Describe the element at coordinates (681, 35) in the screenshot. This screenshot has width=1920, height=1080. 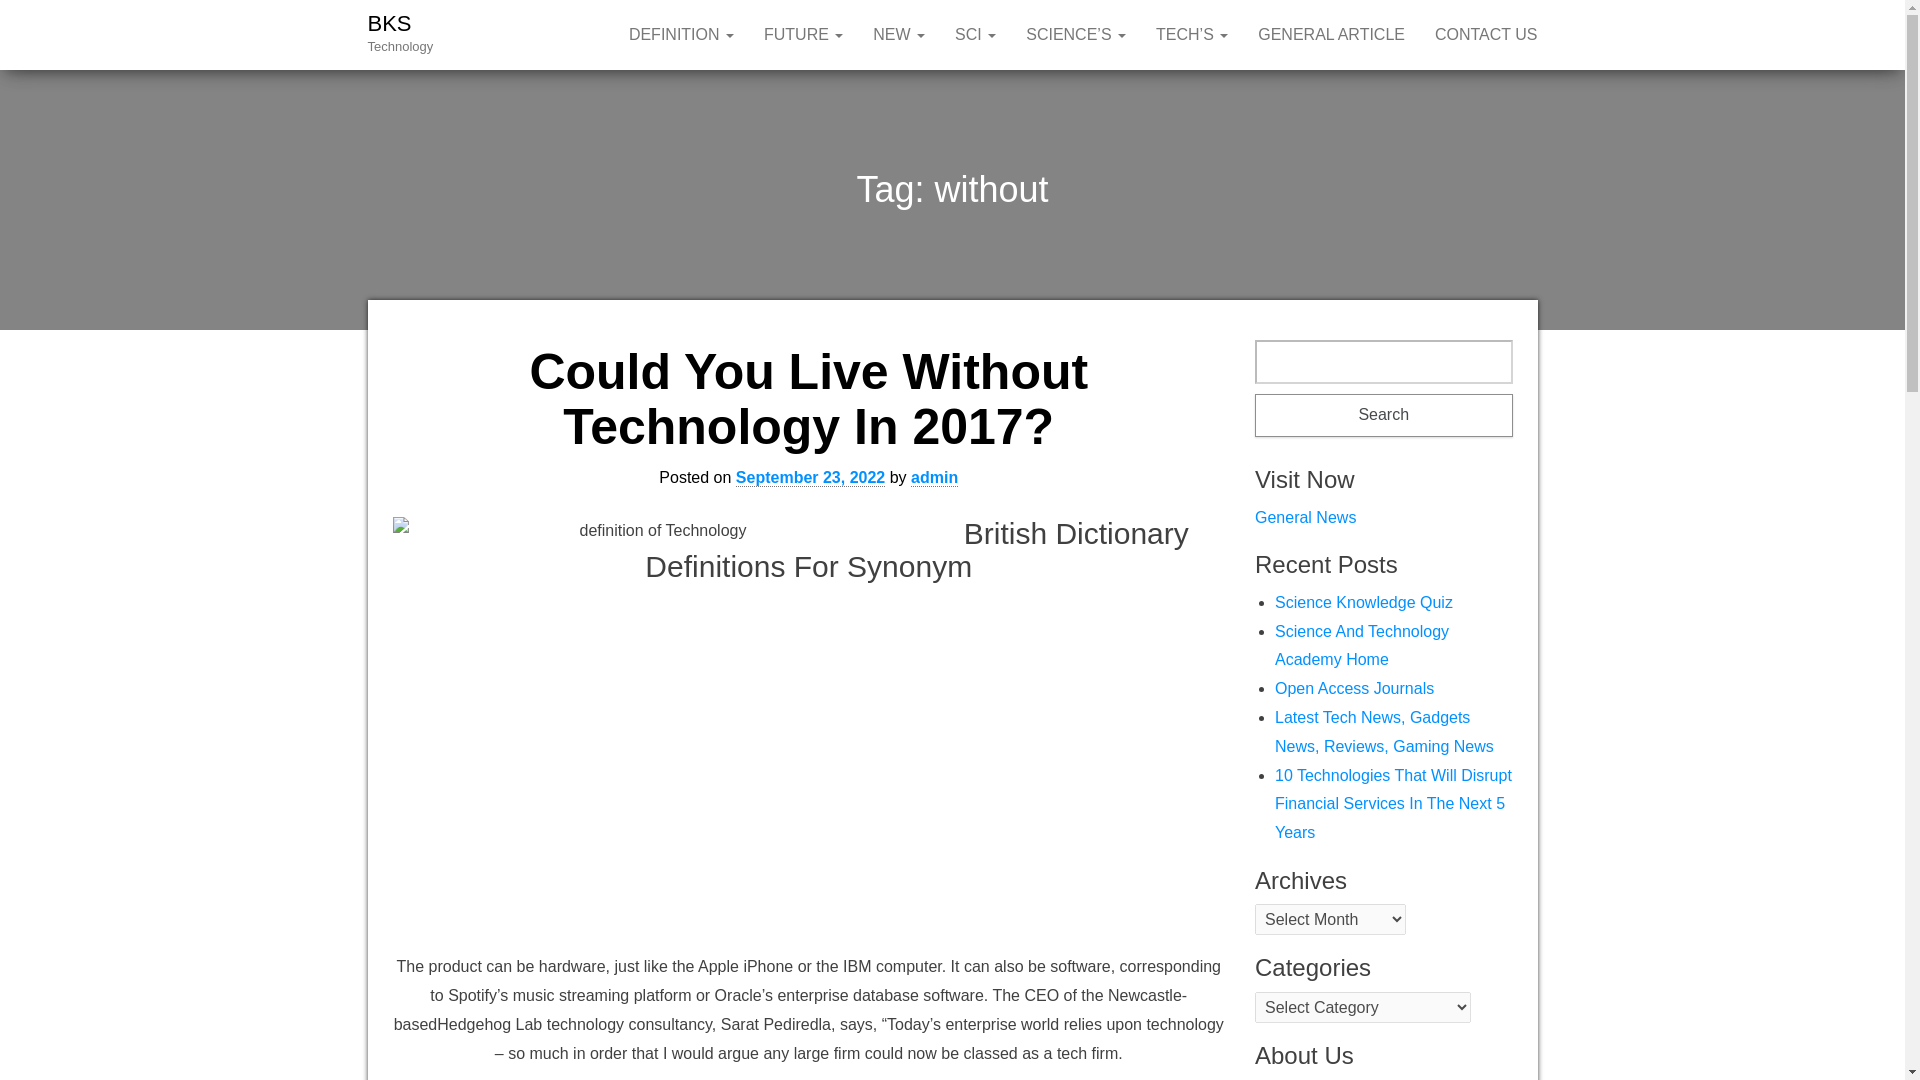
I see `Definition` at that location.